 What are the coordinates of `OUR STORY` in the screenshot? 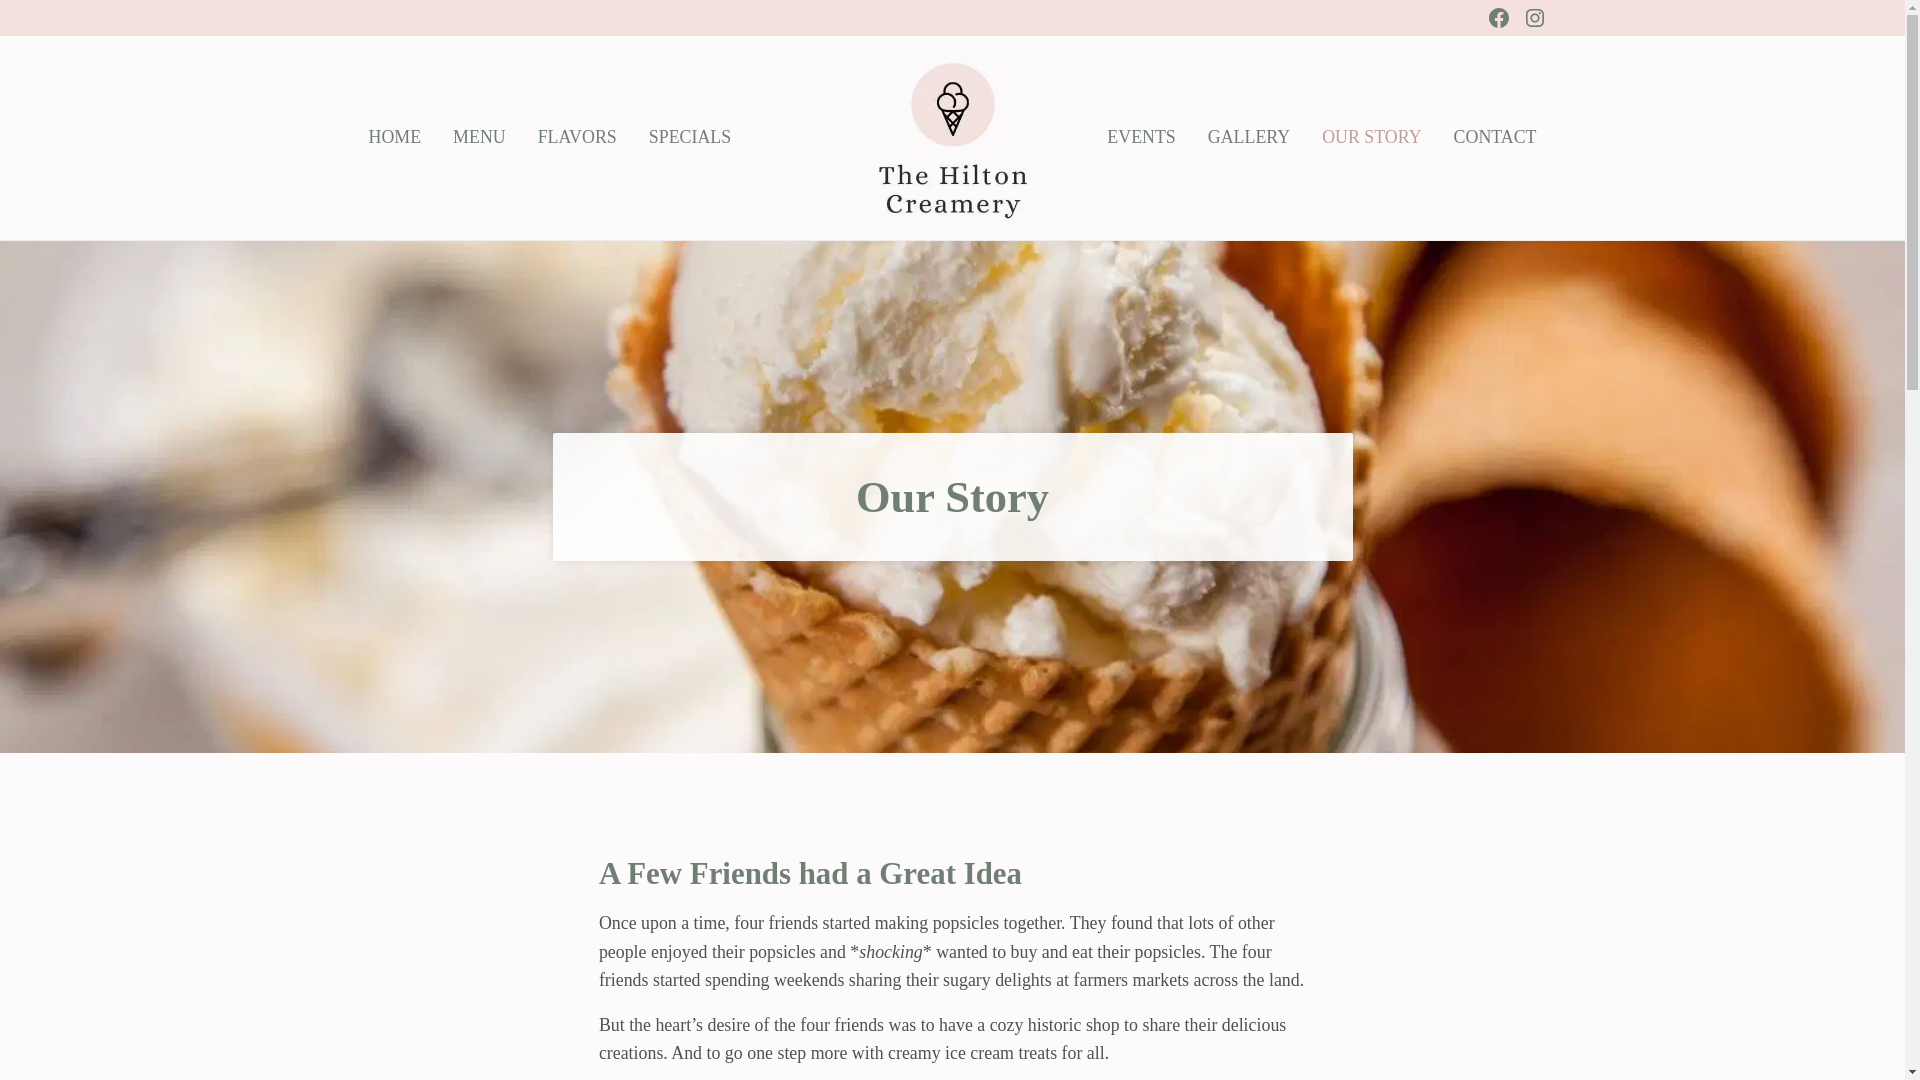 It's located at (1370, 138).